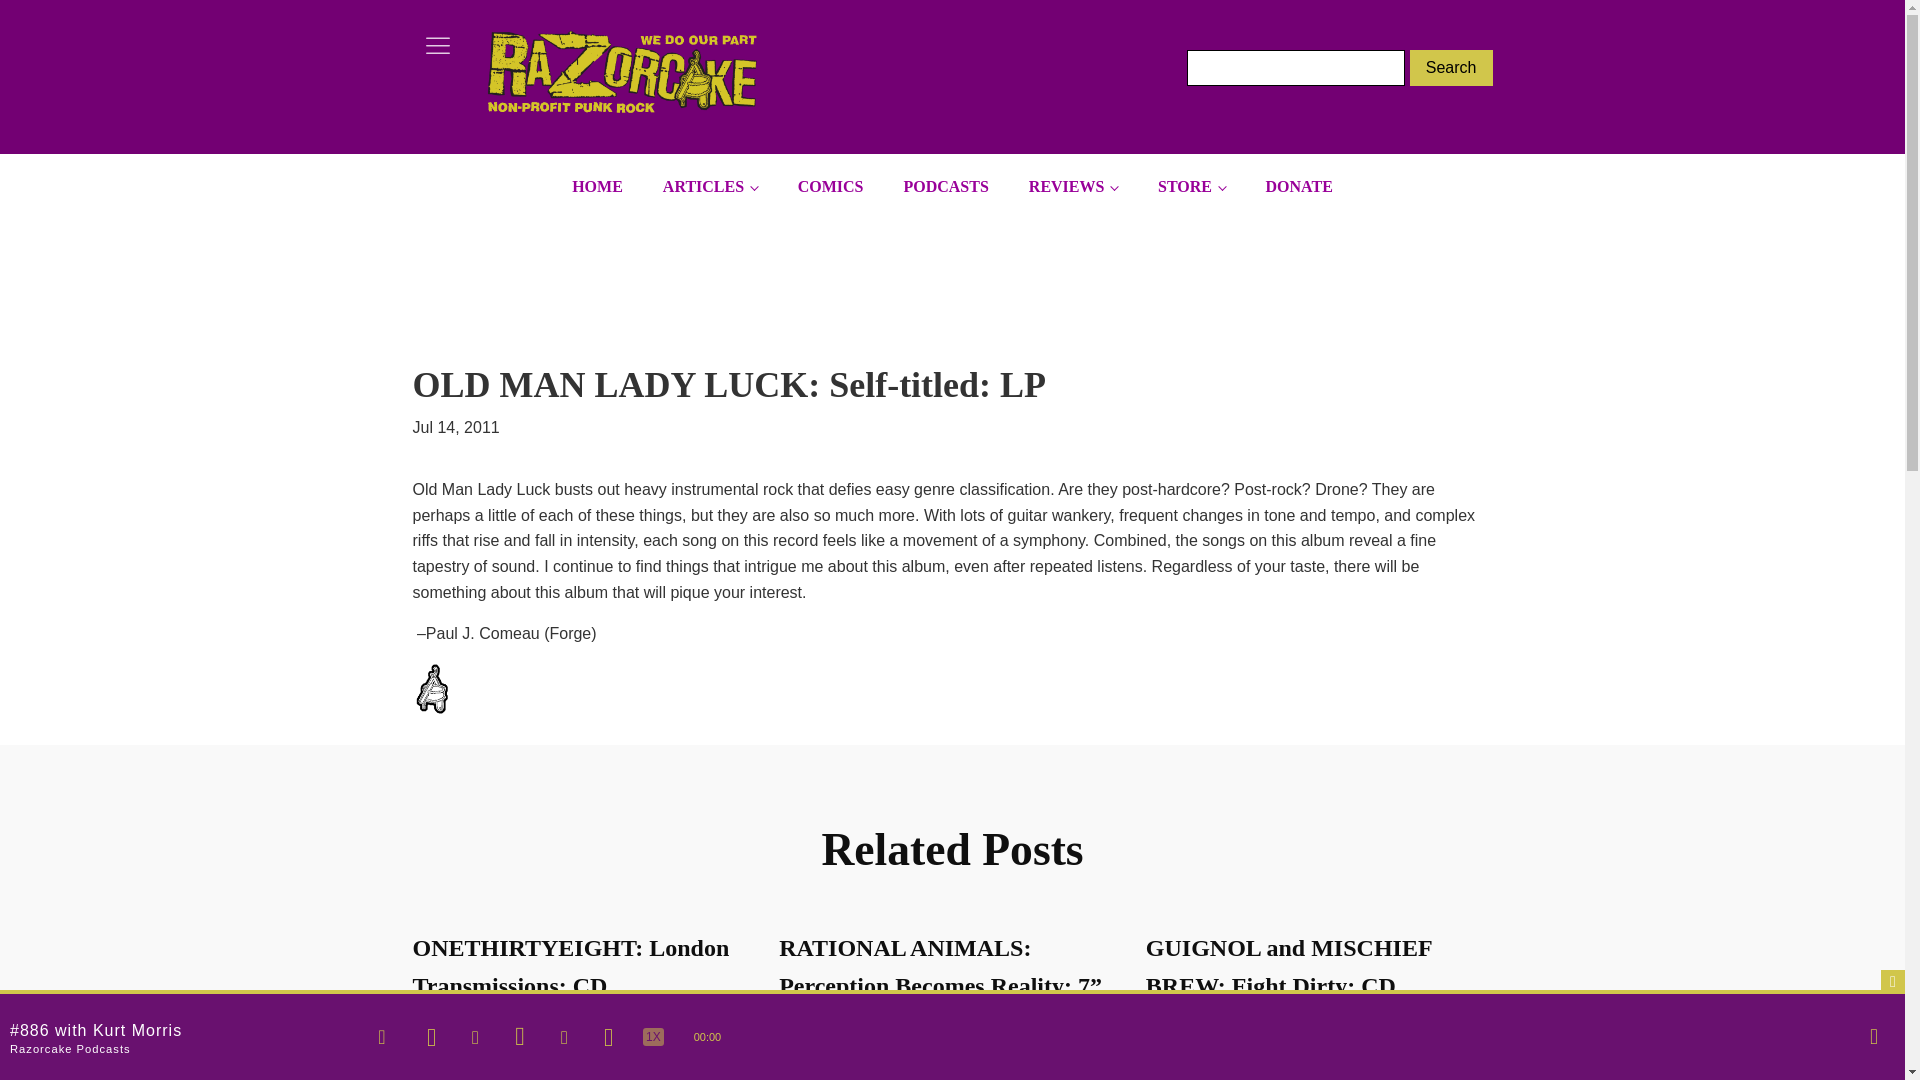  What do you see at coordinates (598, 187) in the screenshot?
I see `HOME` at bounding box center [598, 187].